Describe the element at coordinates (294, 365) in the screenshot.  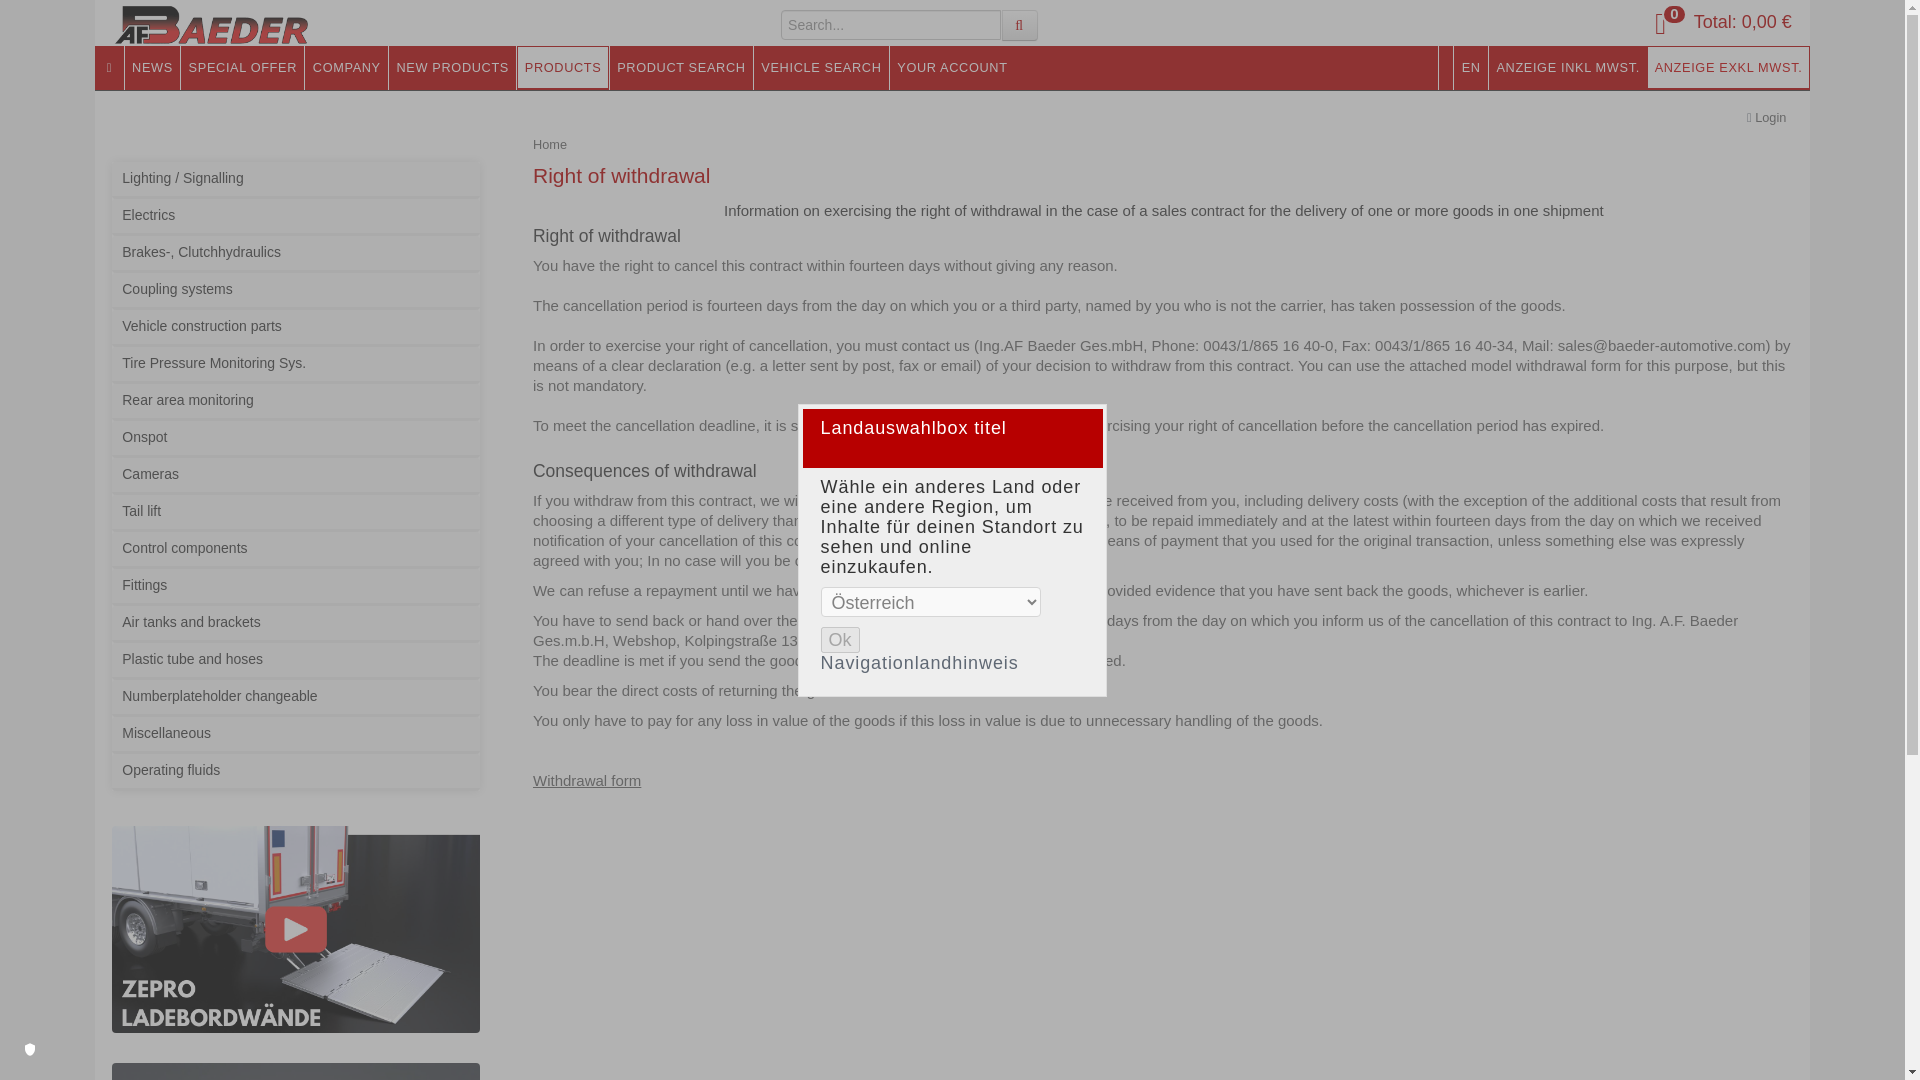
I see `Tire Pressure Monitoring Sys.` at that location.